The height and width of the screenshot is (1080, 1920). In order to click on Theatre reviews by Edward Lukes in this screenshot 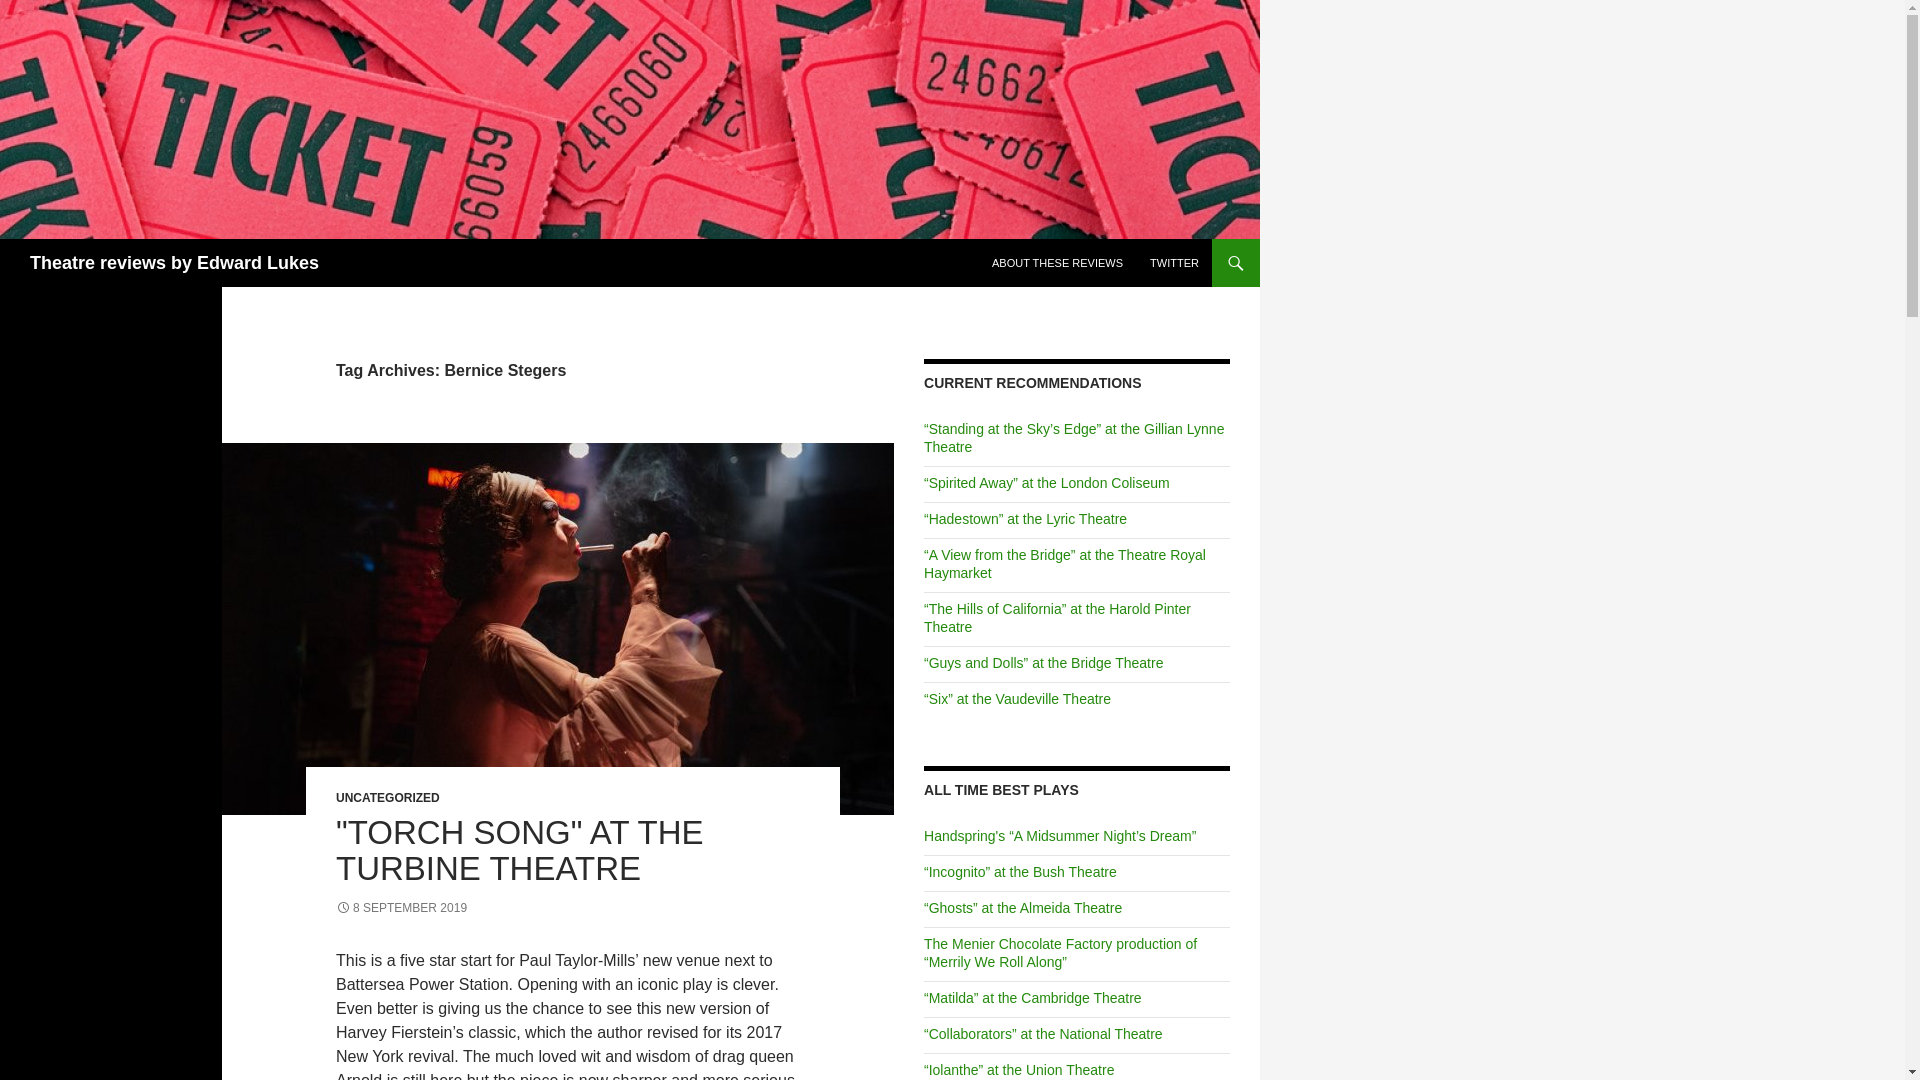, I will do `click(174, 262)`.